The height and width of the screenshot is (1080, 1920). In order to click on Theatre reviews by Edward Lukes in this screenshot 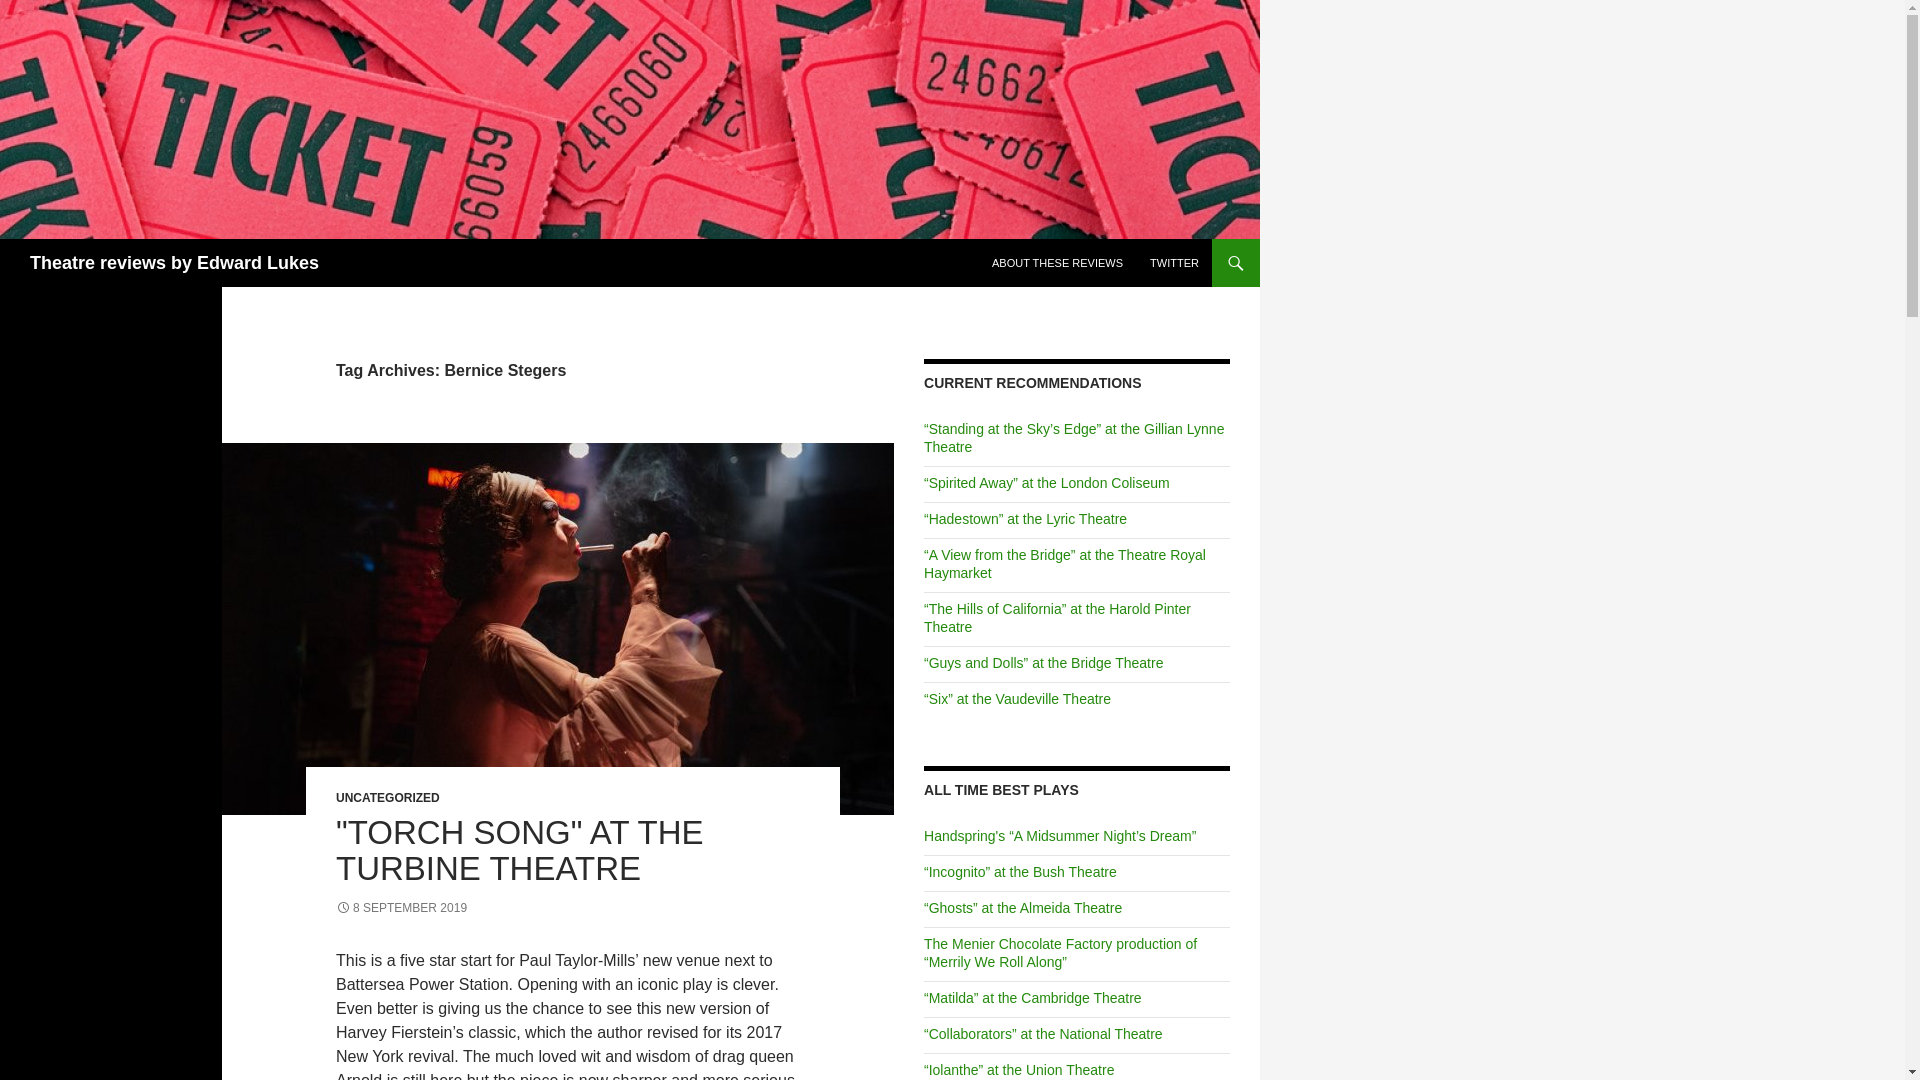, I will do `click(174, 262)`.